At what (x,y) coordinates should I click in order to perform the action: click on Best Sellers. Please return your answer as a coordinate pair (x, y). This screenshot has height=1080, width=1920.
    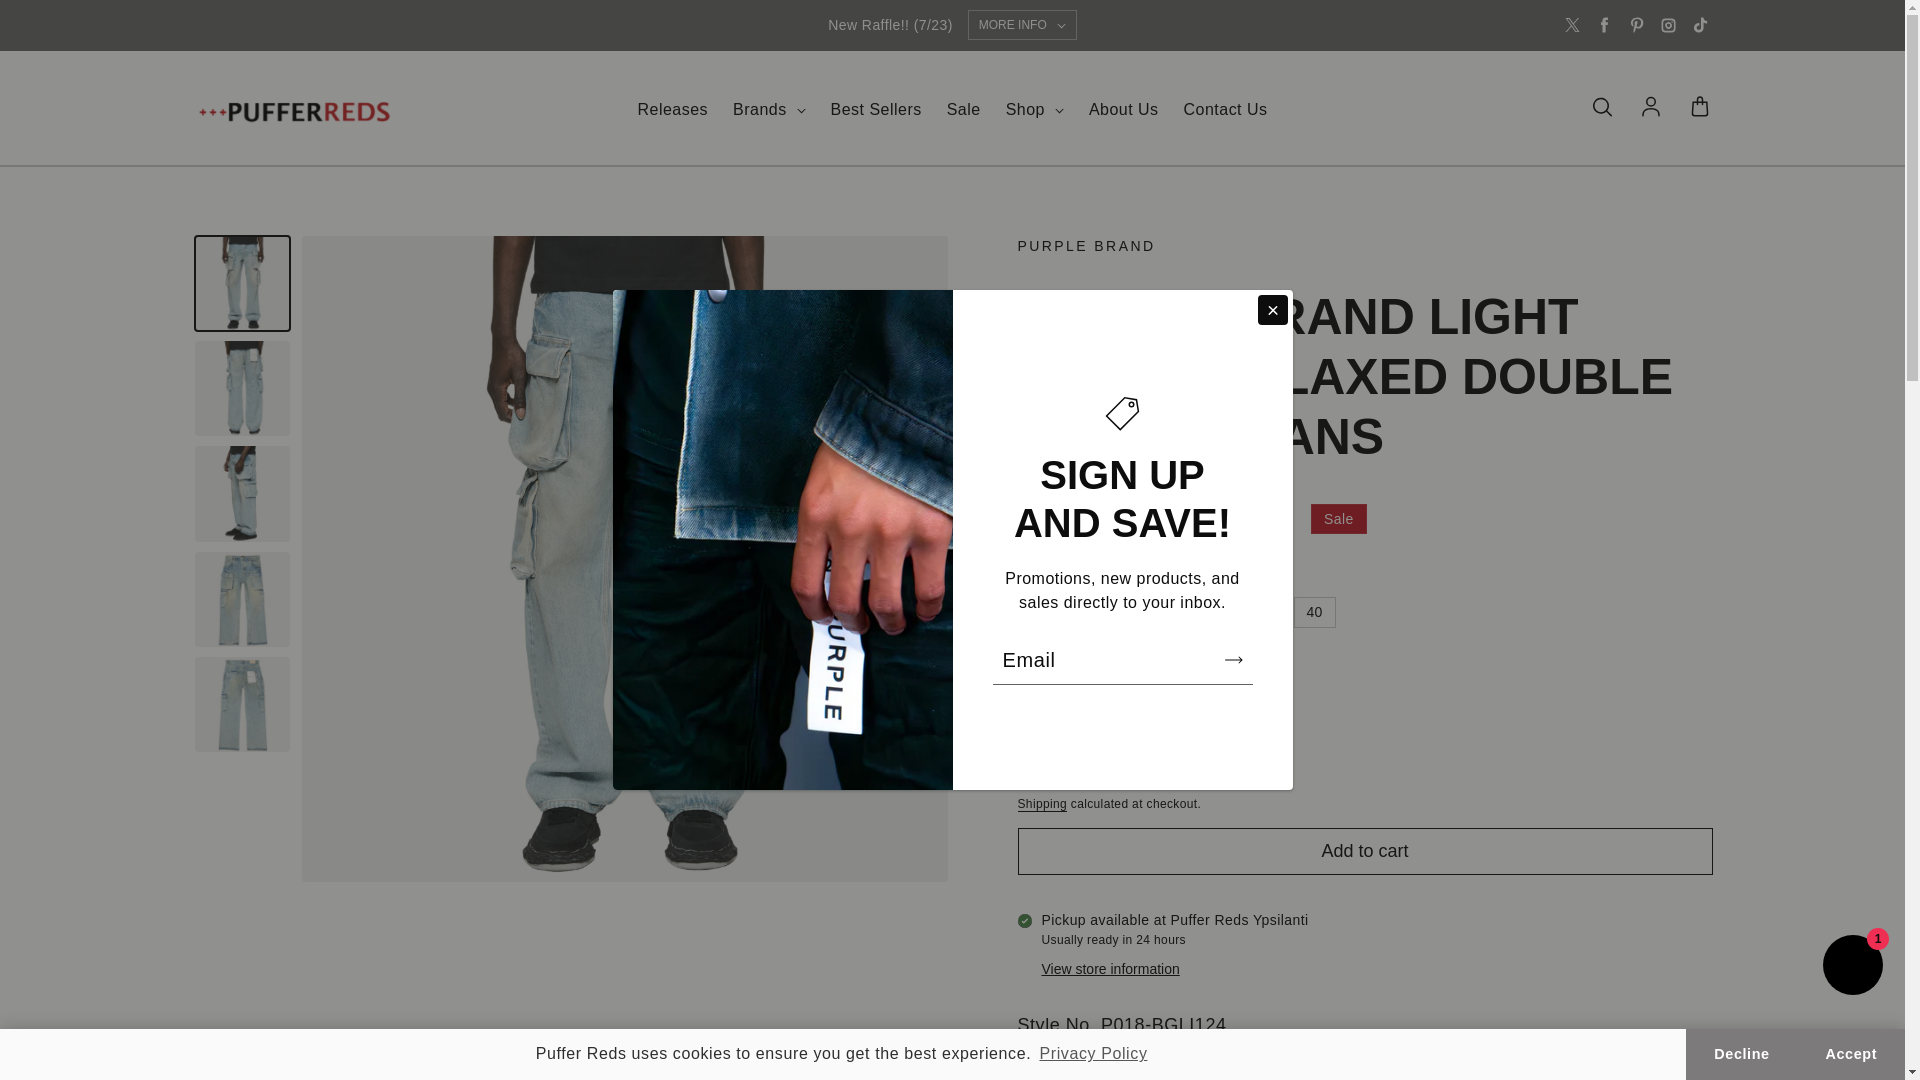
    Looking at the image, I should click on (876, 110).